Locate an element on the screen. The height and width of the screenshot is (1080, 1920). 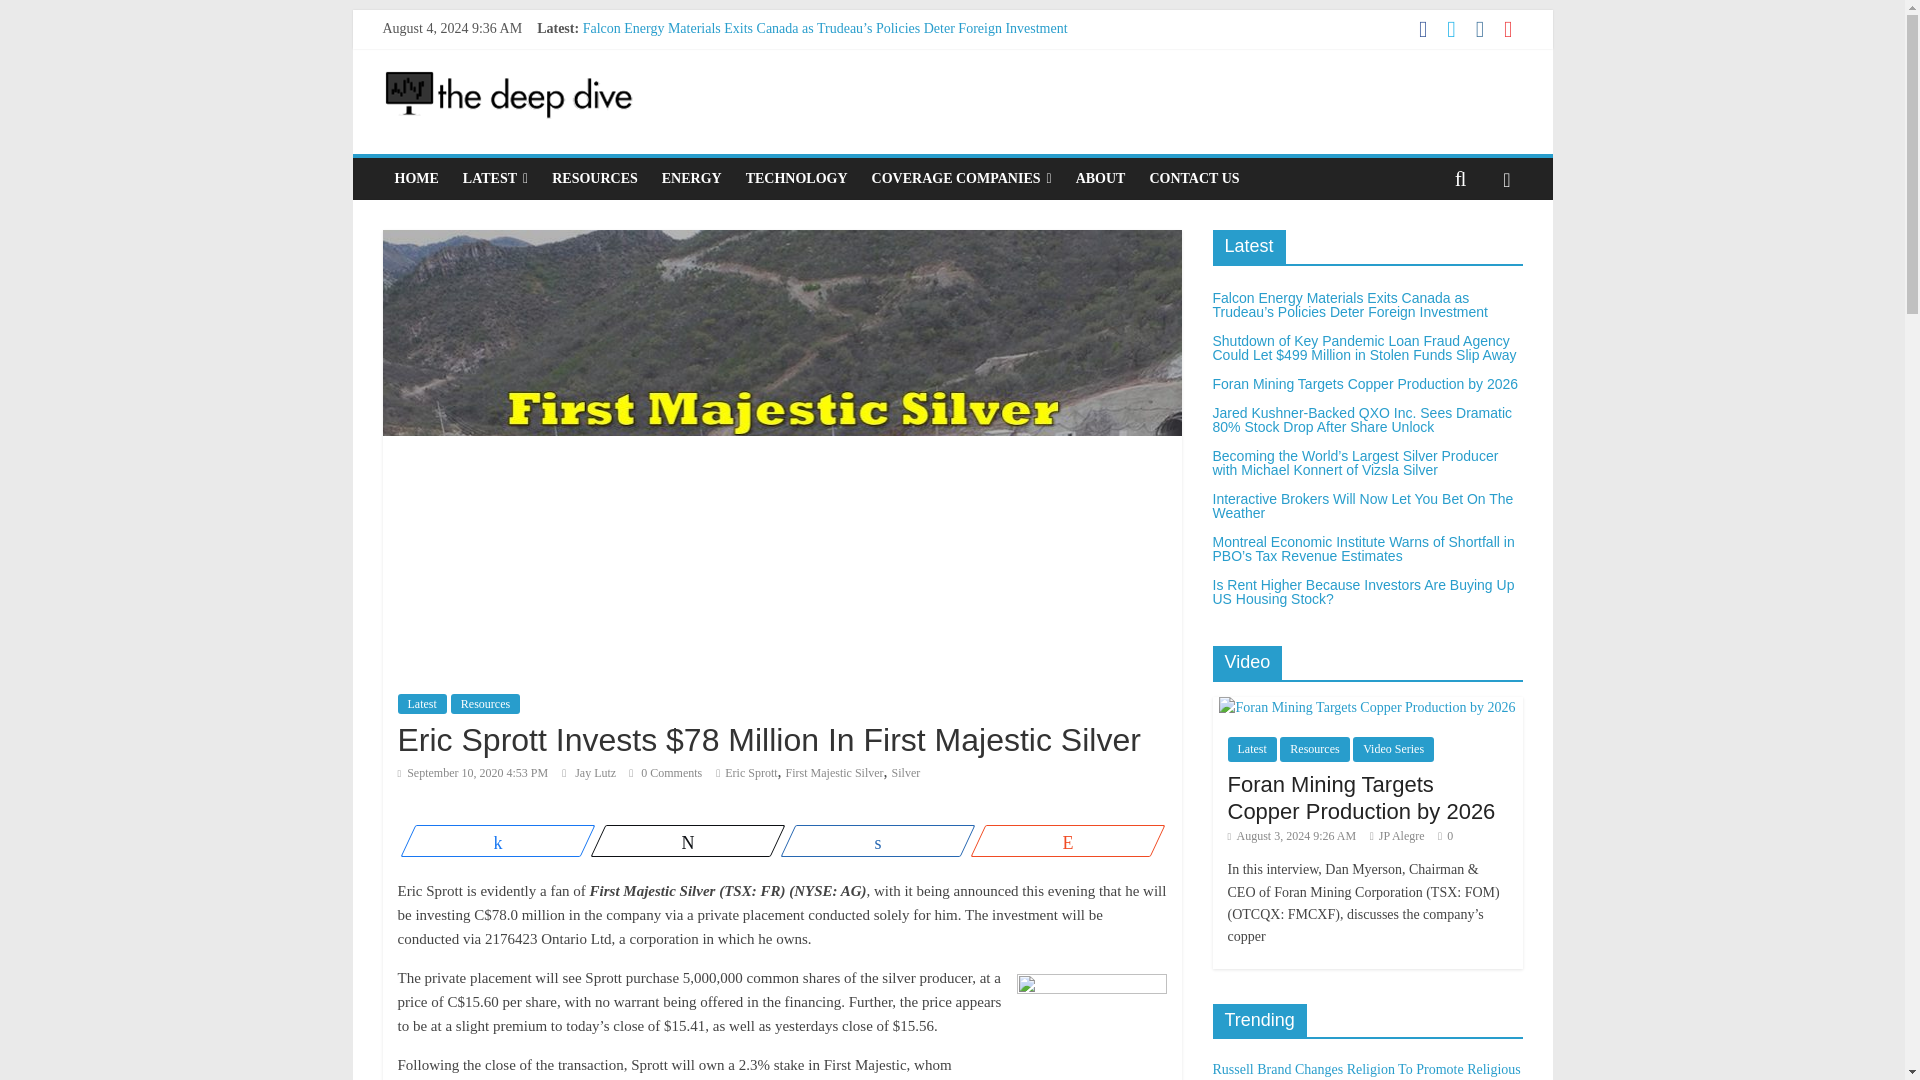
Jay Lutz is located at coordinates (596, 772).